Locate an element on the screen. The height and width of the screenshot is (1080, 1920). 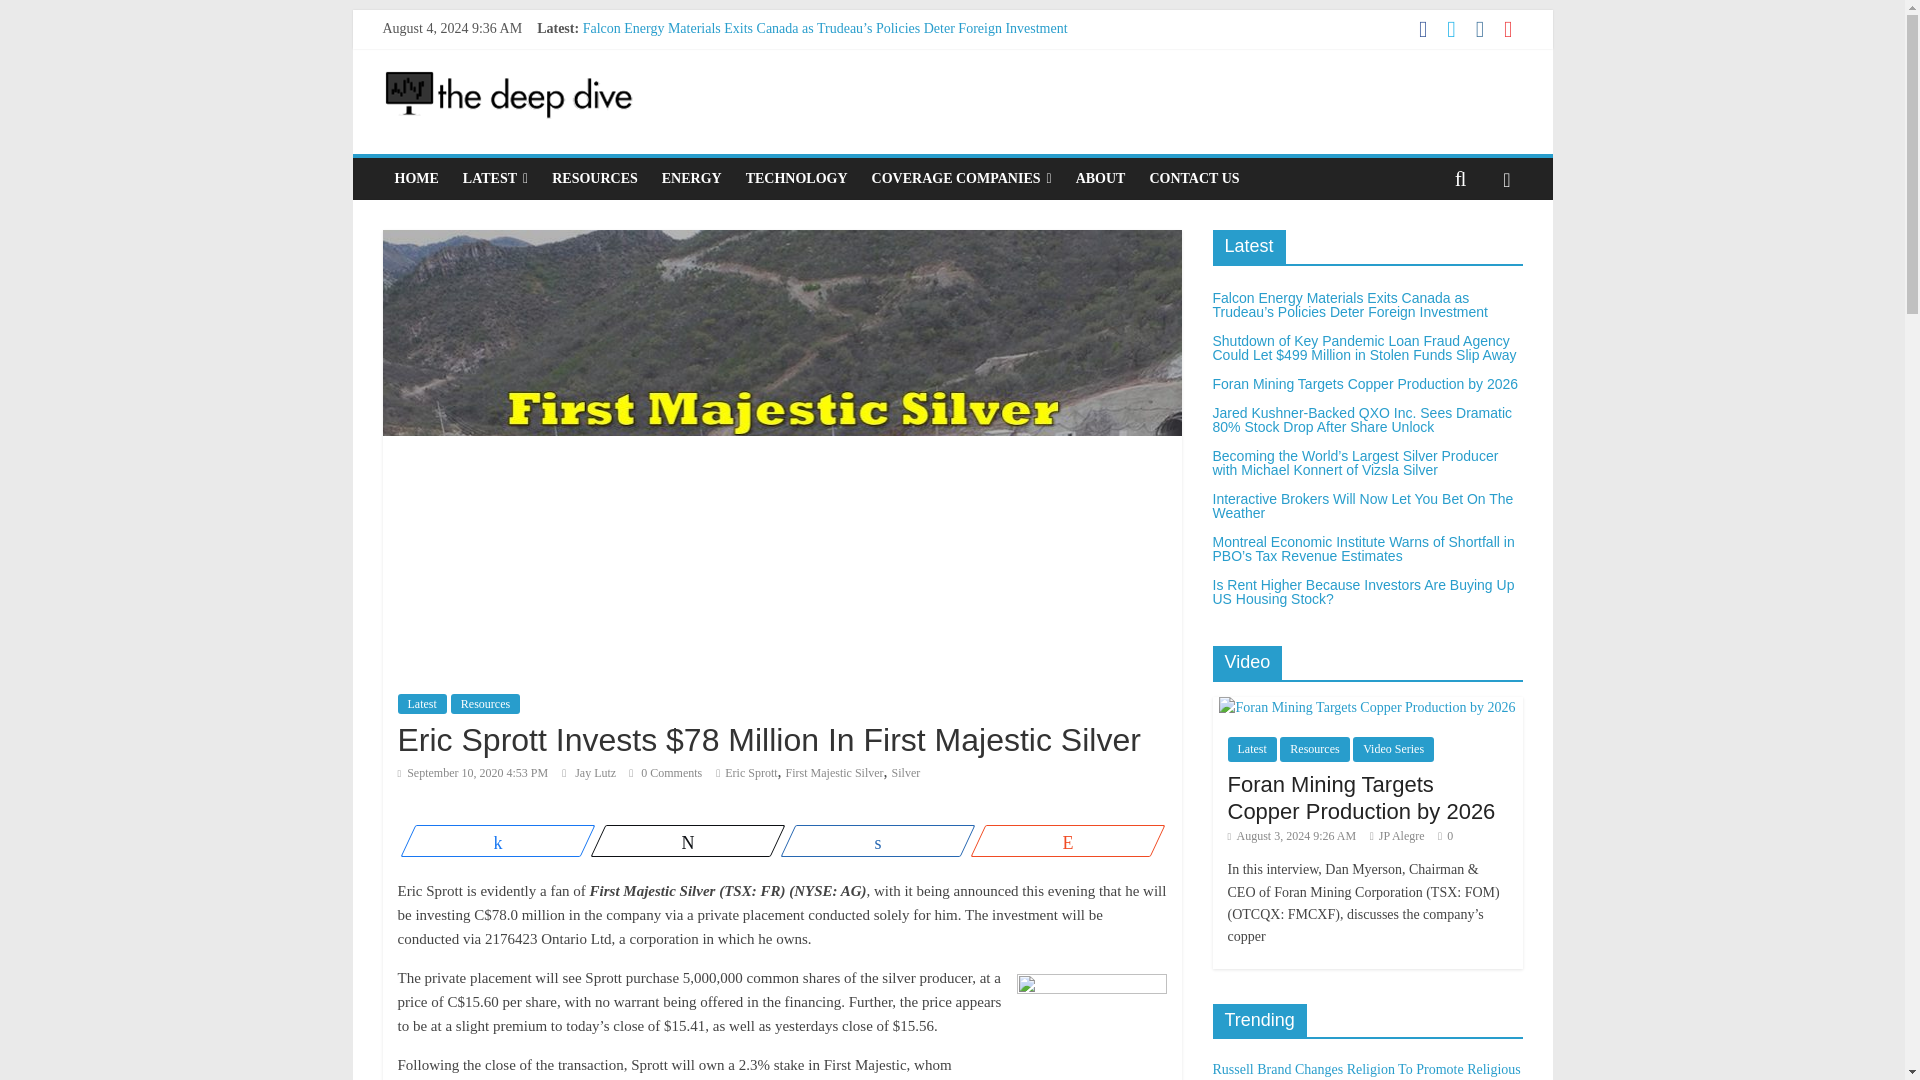
Jay Lutz is located at coordinates (596, 772).